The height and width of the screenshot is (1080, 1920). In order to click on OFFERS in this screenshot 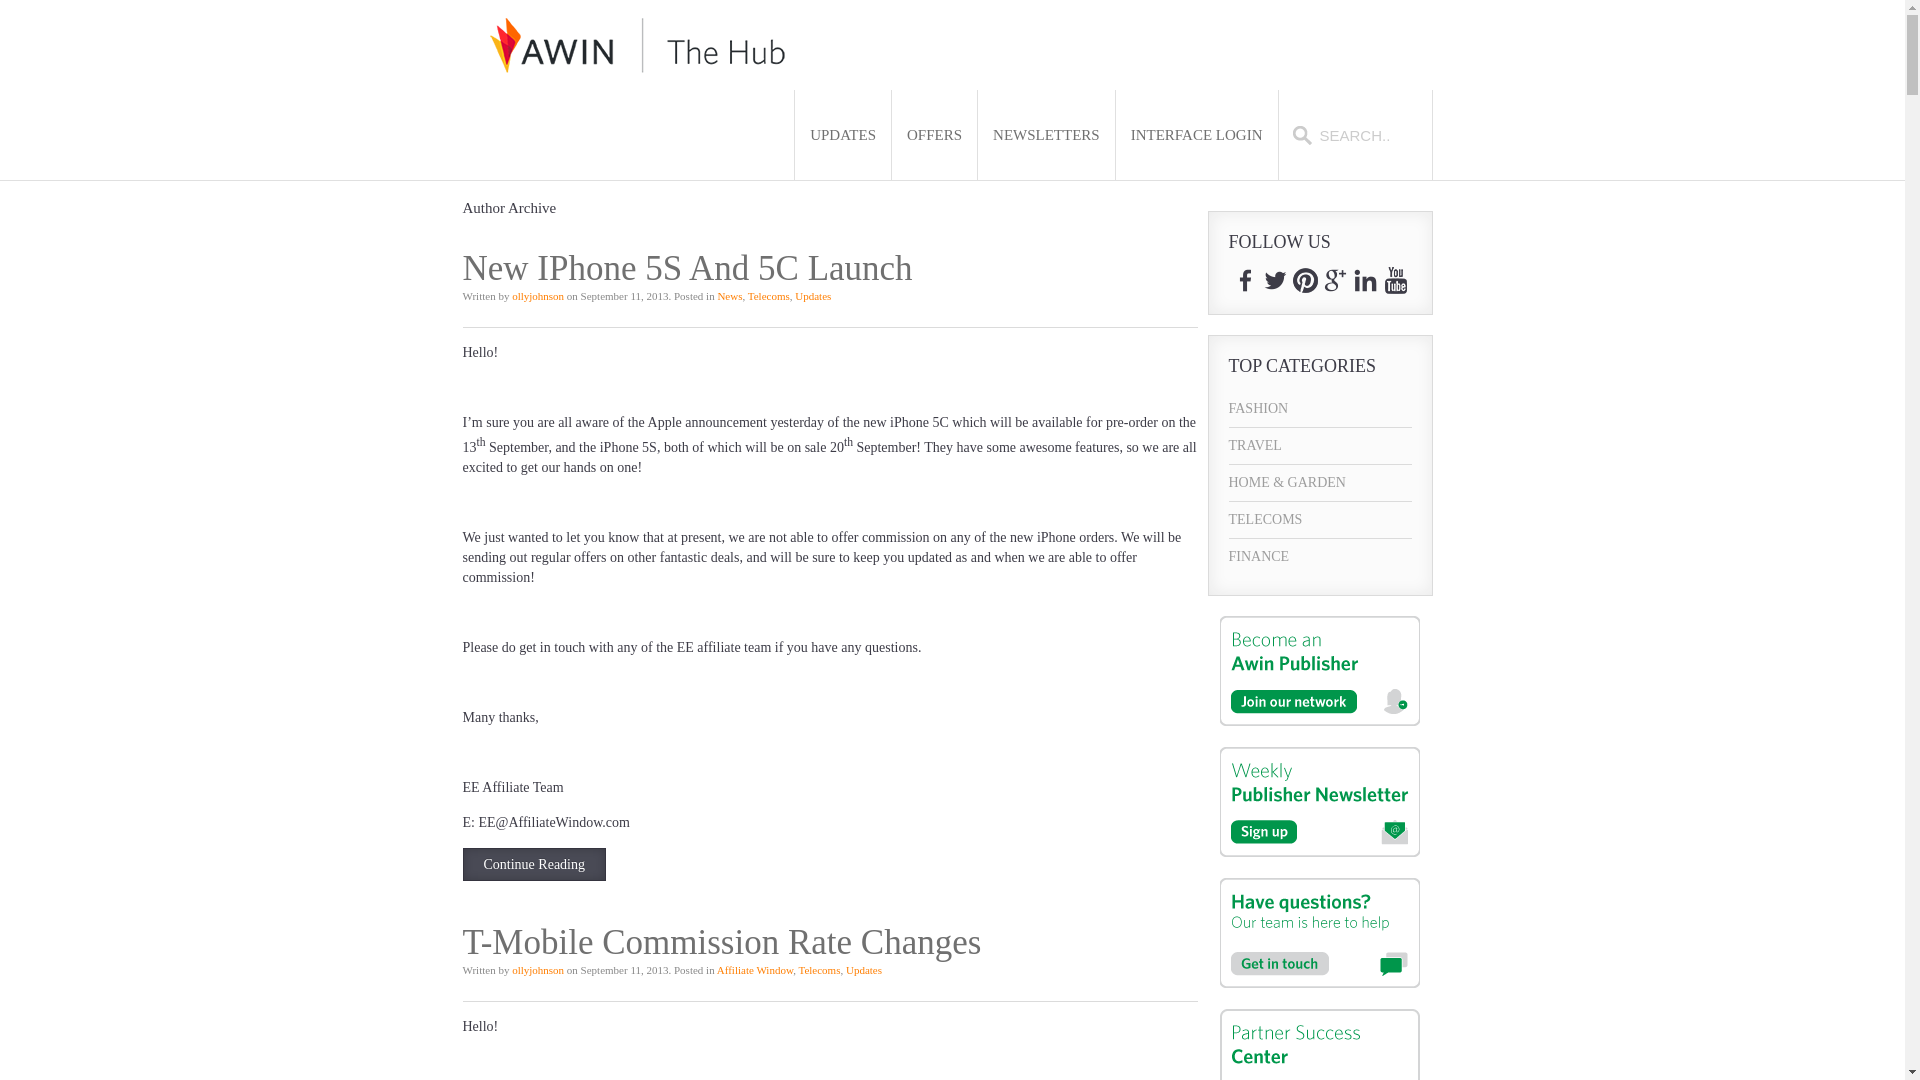, I will do `click(934, 135)`.